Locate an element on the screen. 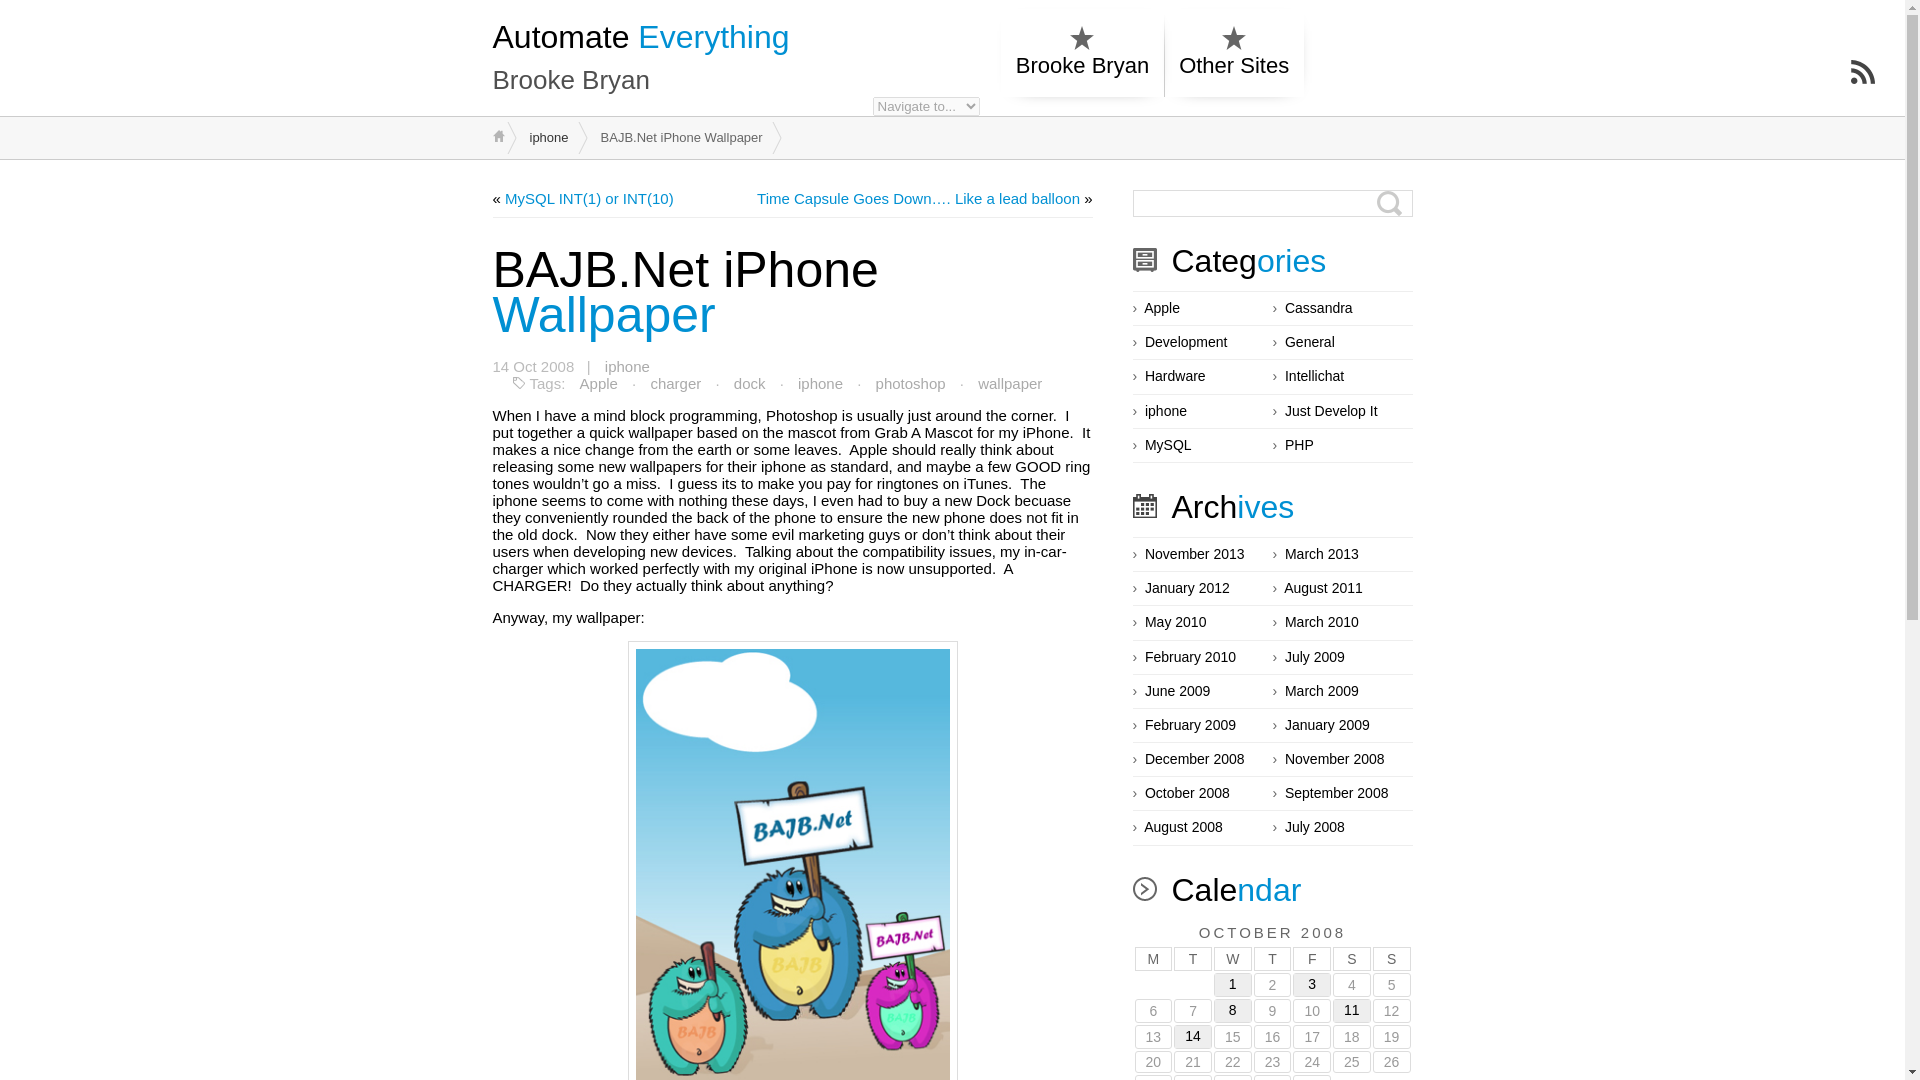 Image resolution: width=1920 pixels, height=1080 pixels. wallpaper is located at coordinates (1010, 384).